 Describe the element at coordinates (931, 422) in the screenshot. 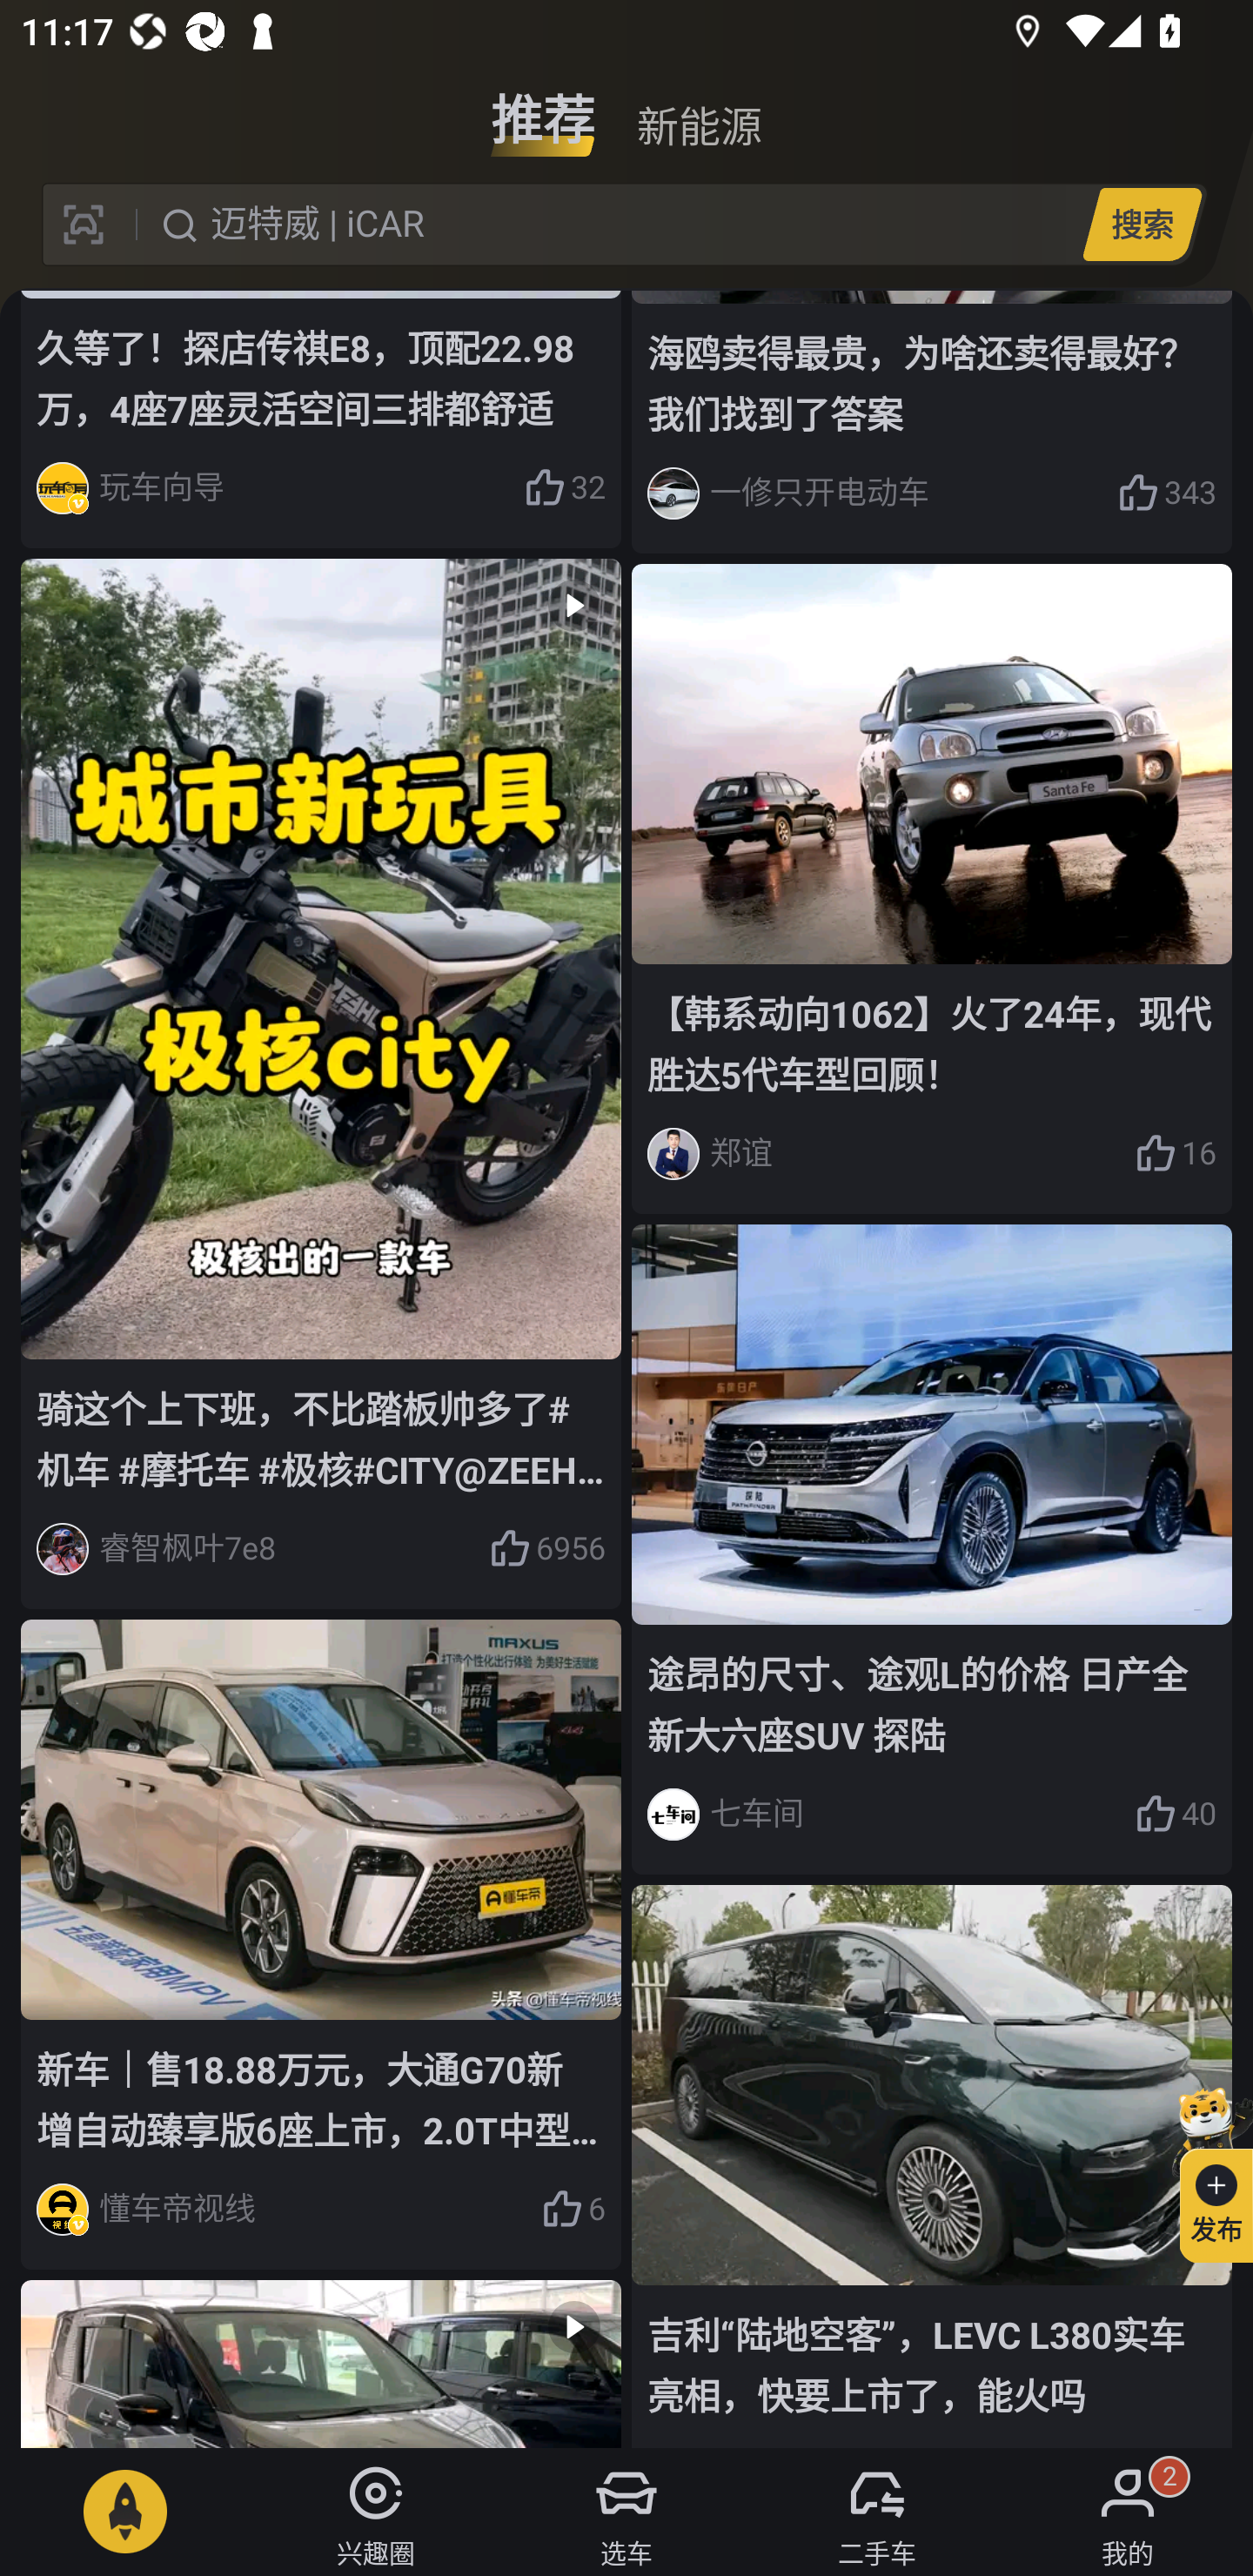

I see `海鸥卖得最贵，为啥还卖得最好？我们找到了答案 一修只开电动车 343` at that location.